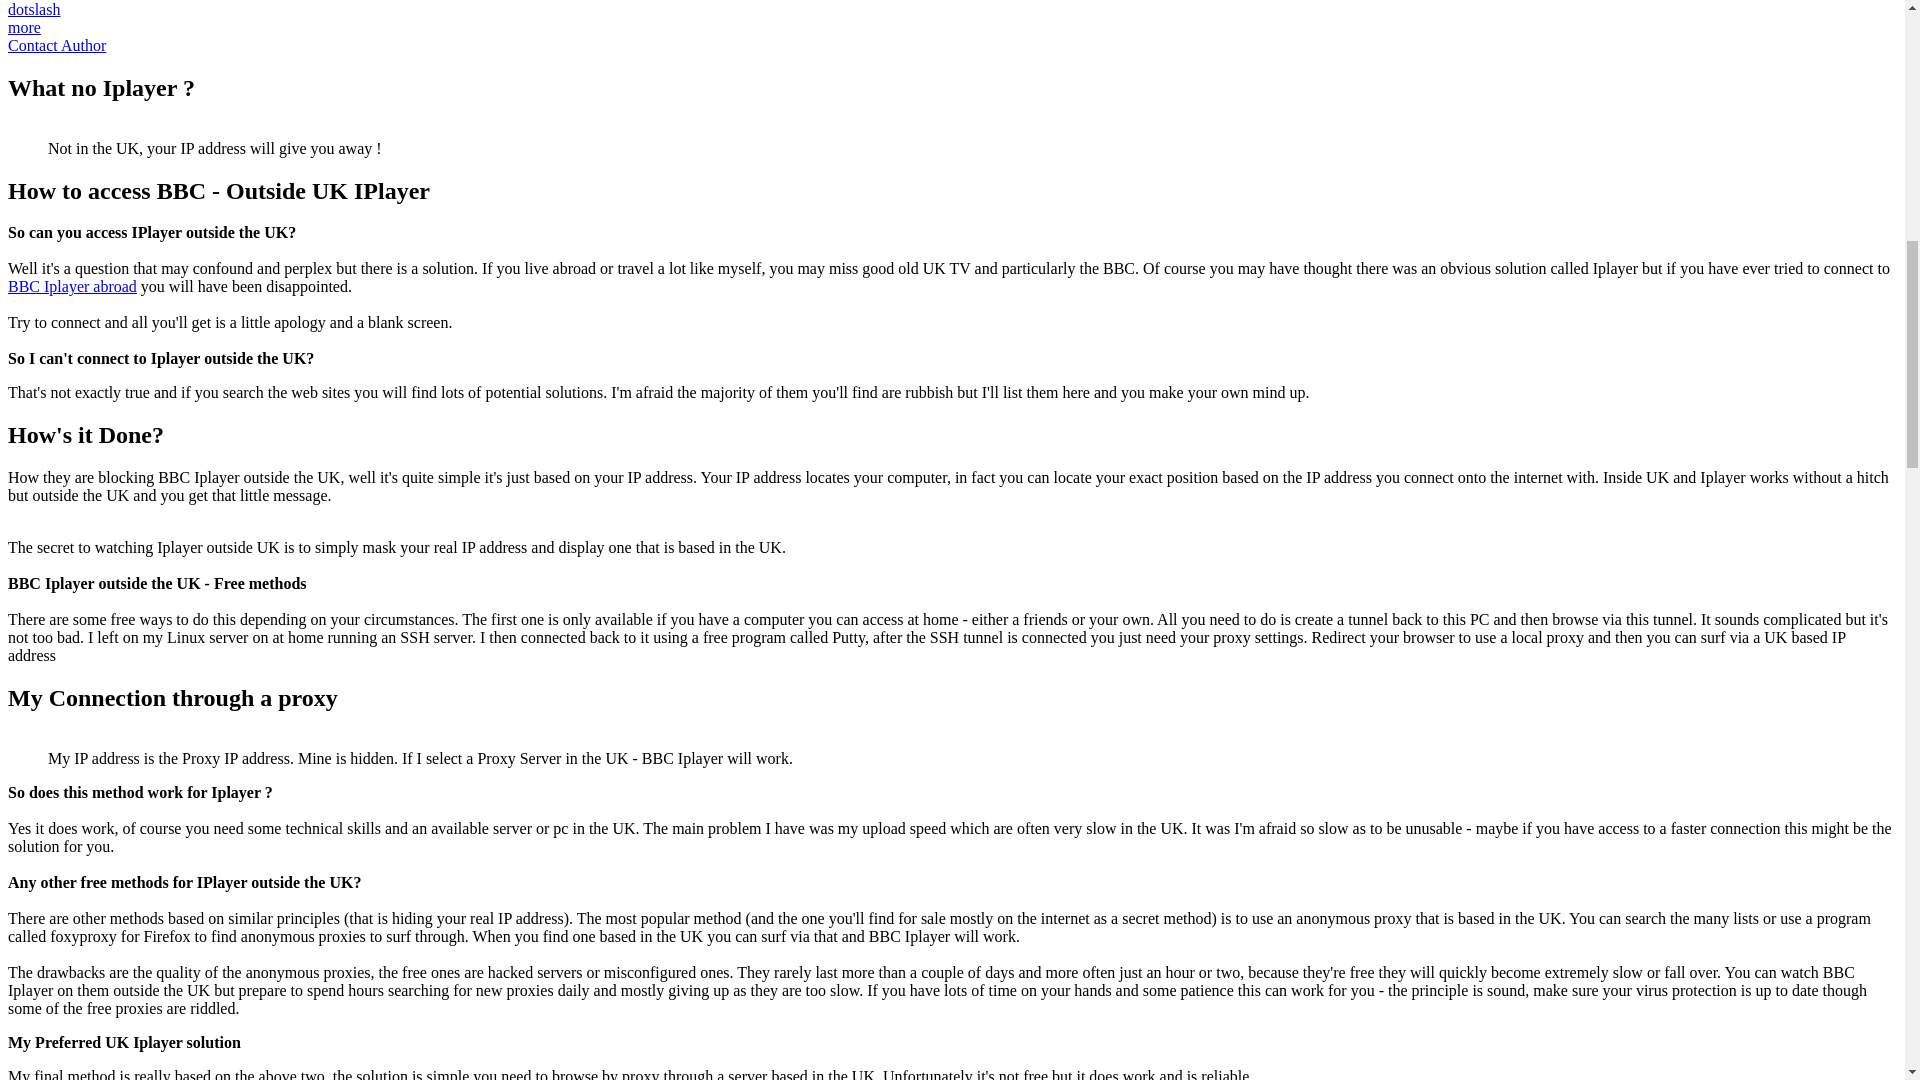 The height and width of the screenshot is (1080, 1920). Describe the element at coordinates (72, 286) in the screenshot. I see `BBC Iplayer abroad` at that location.